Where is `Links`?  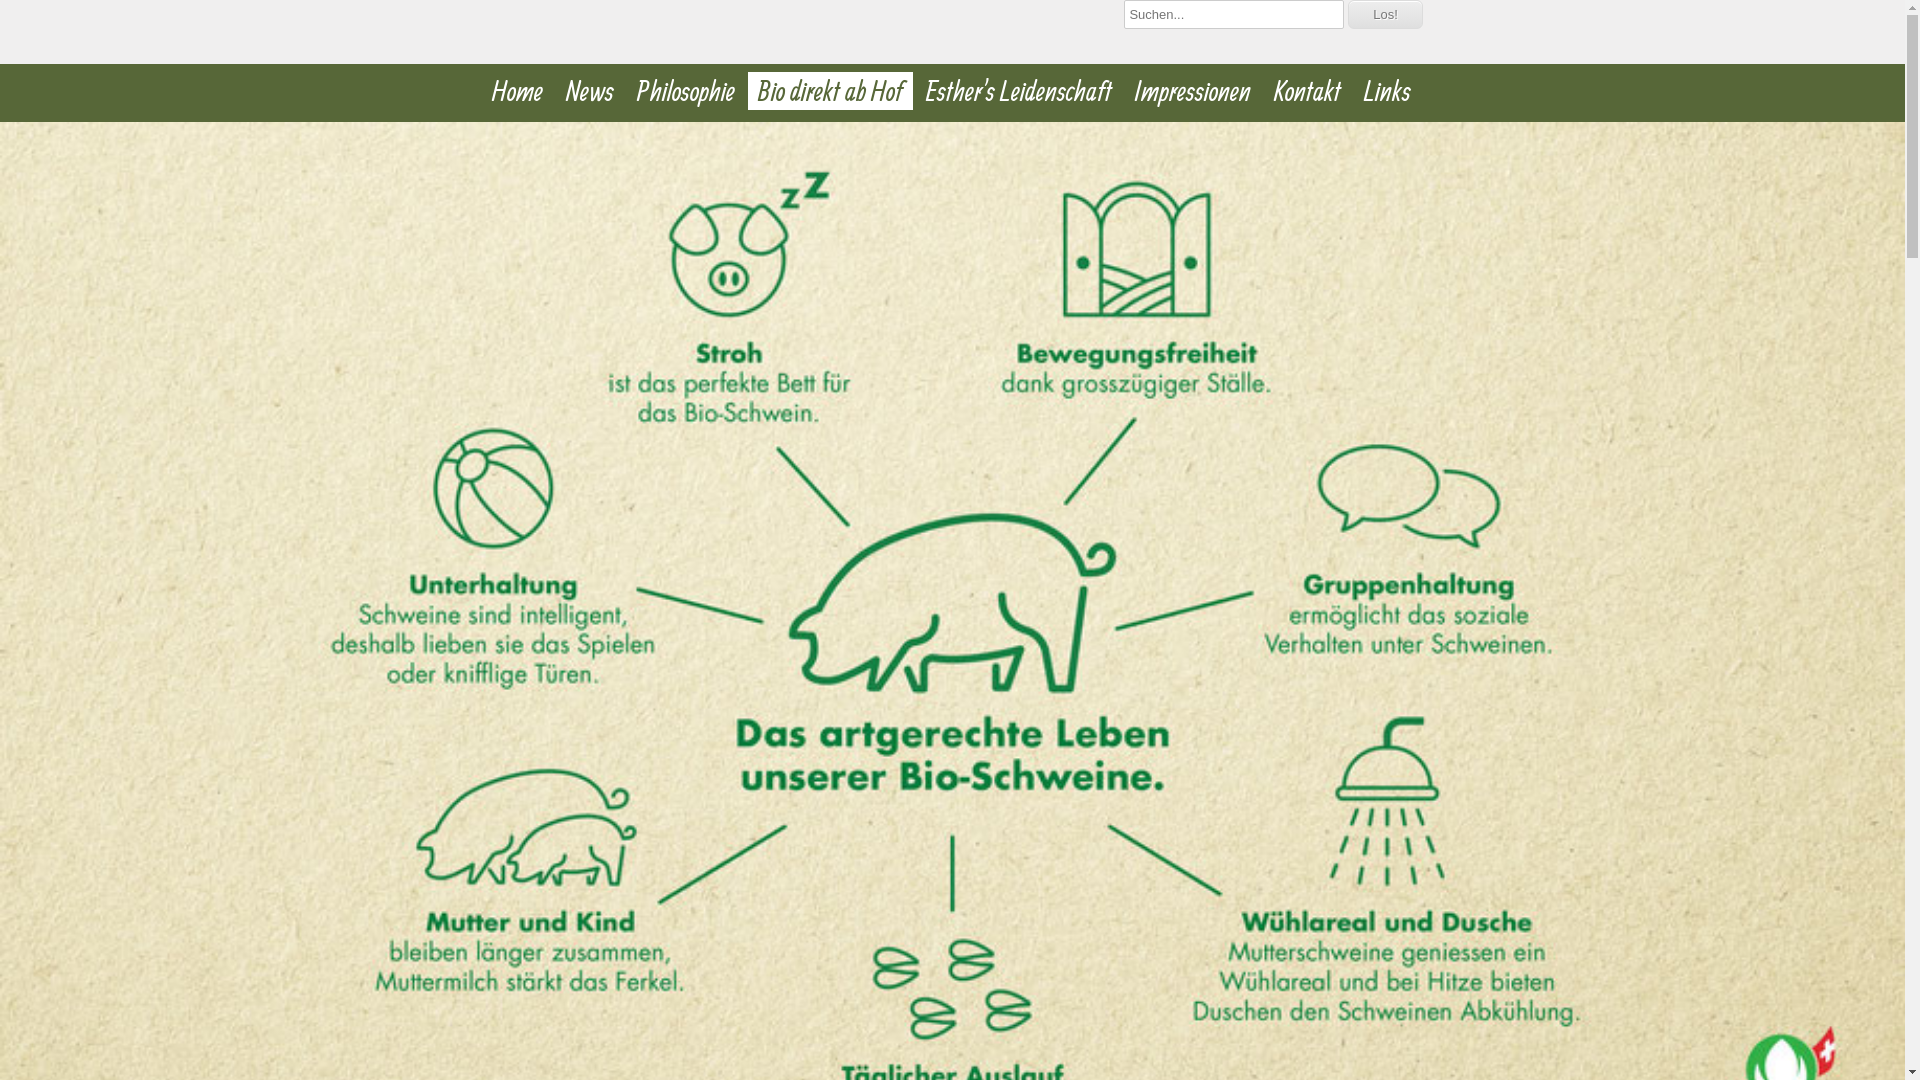
Links is located at coordinates (1388, 91).